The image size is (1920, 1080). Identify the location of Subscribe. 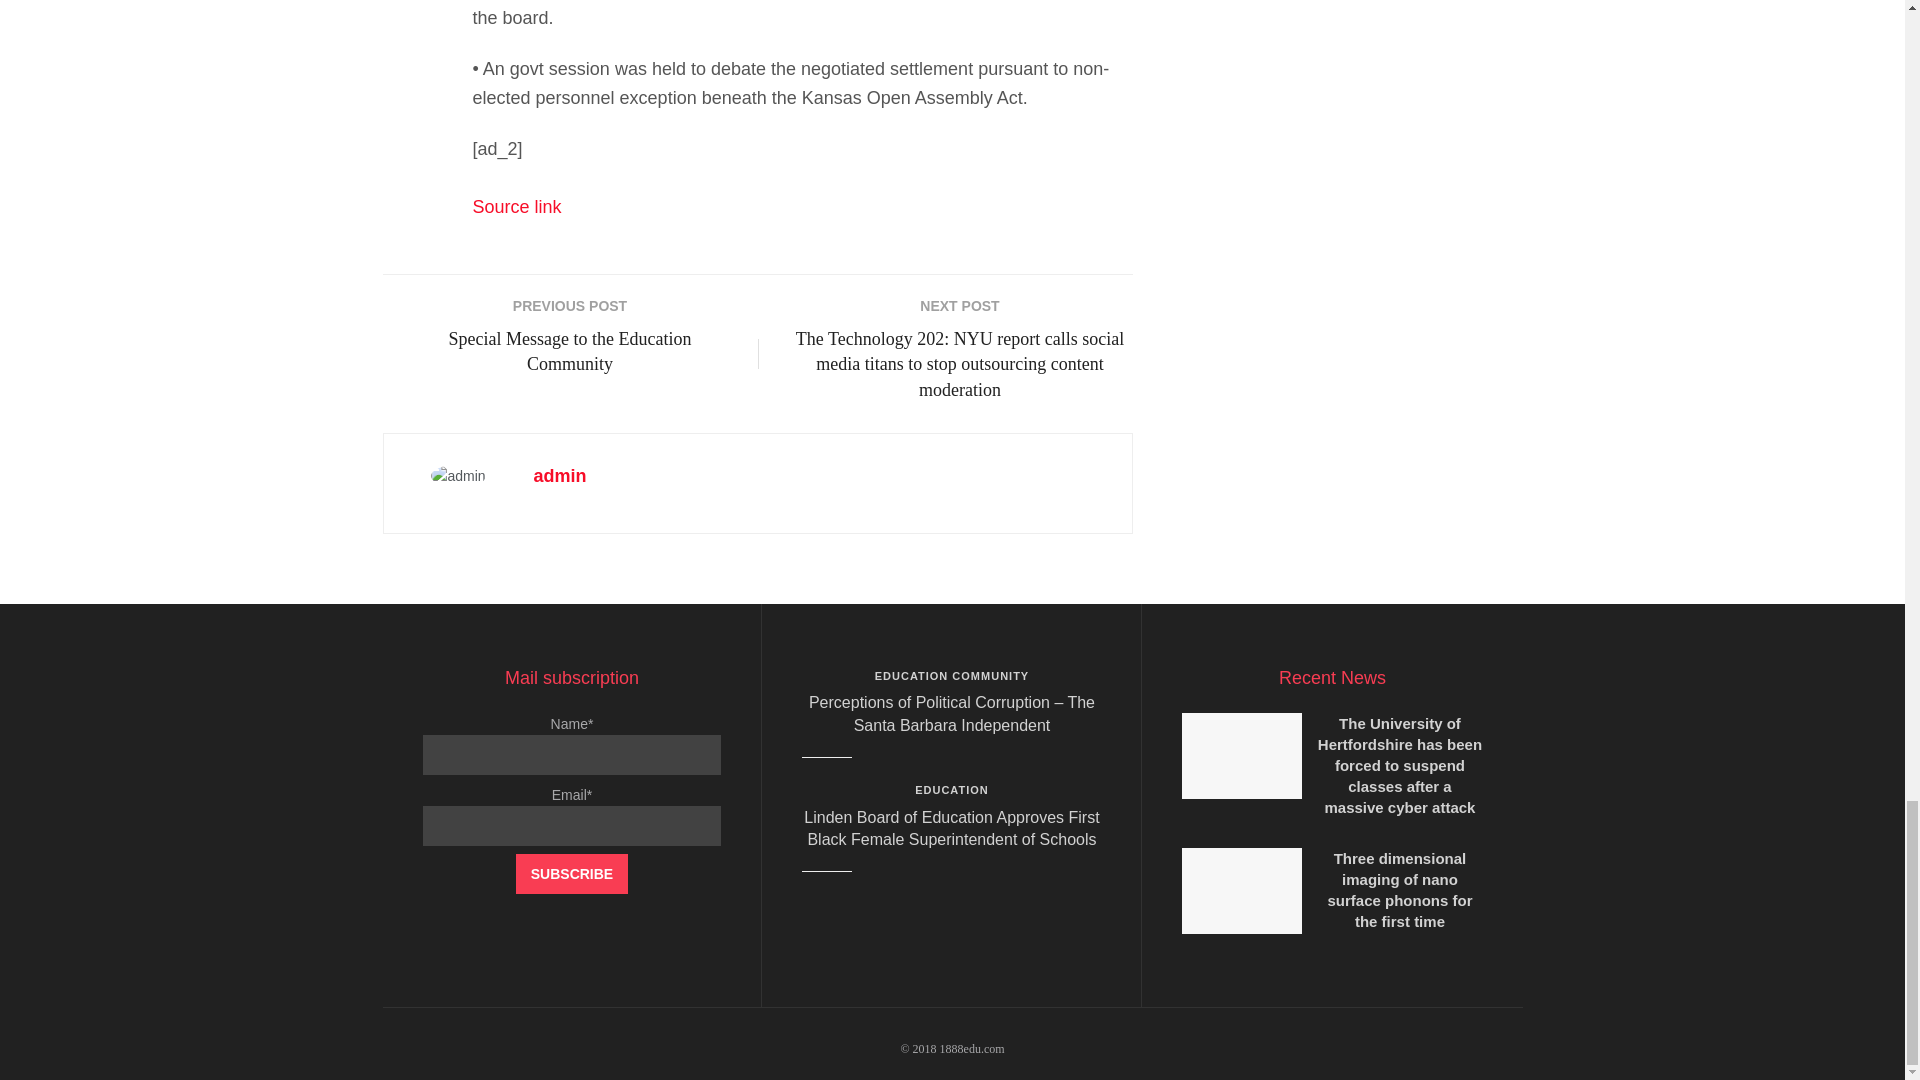
(572, 874).